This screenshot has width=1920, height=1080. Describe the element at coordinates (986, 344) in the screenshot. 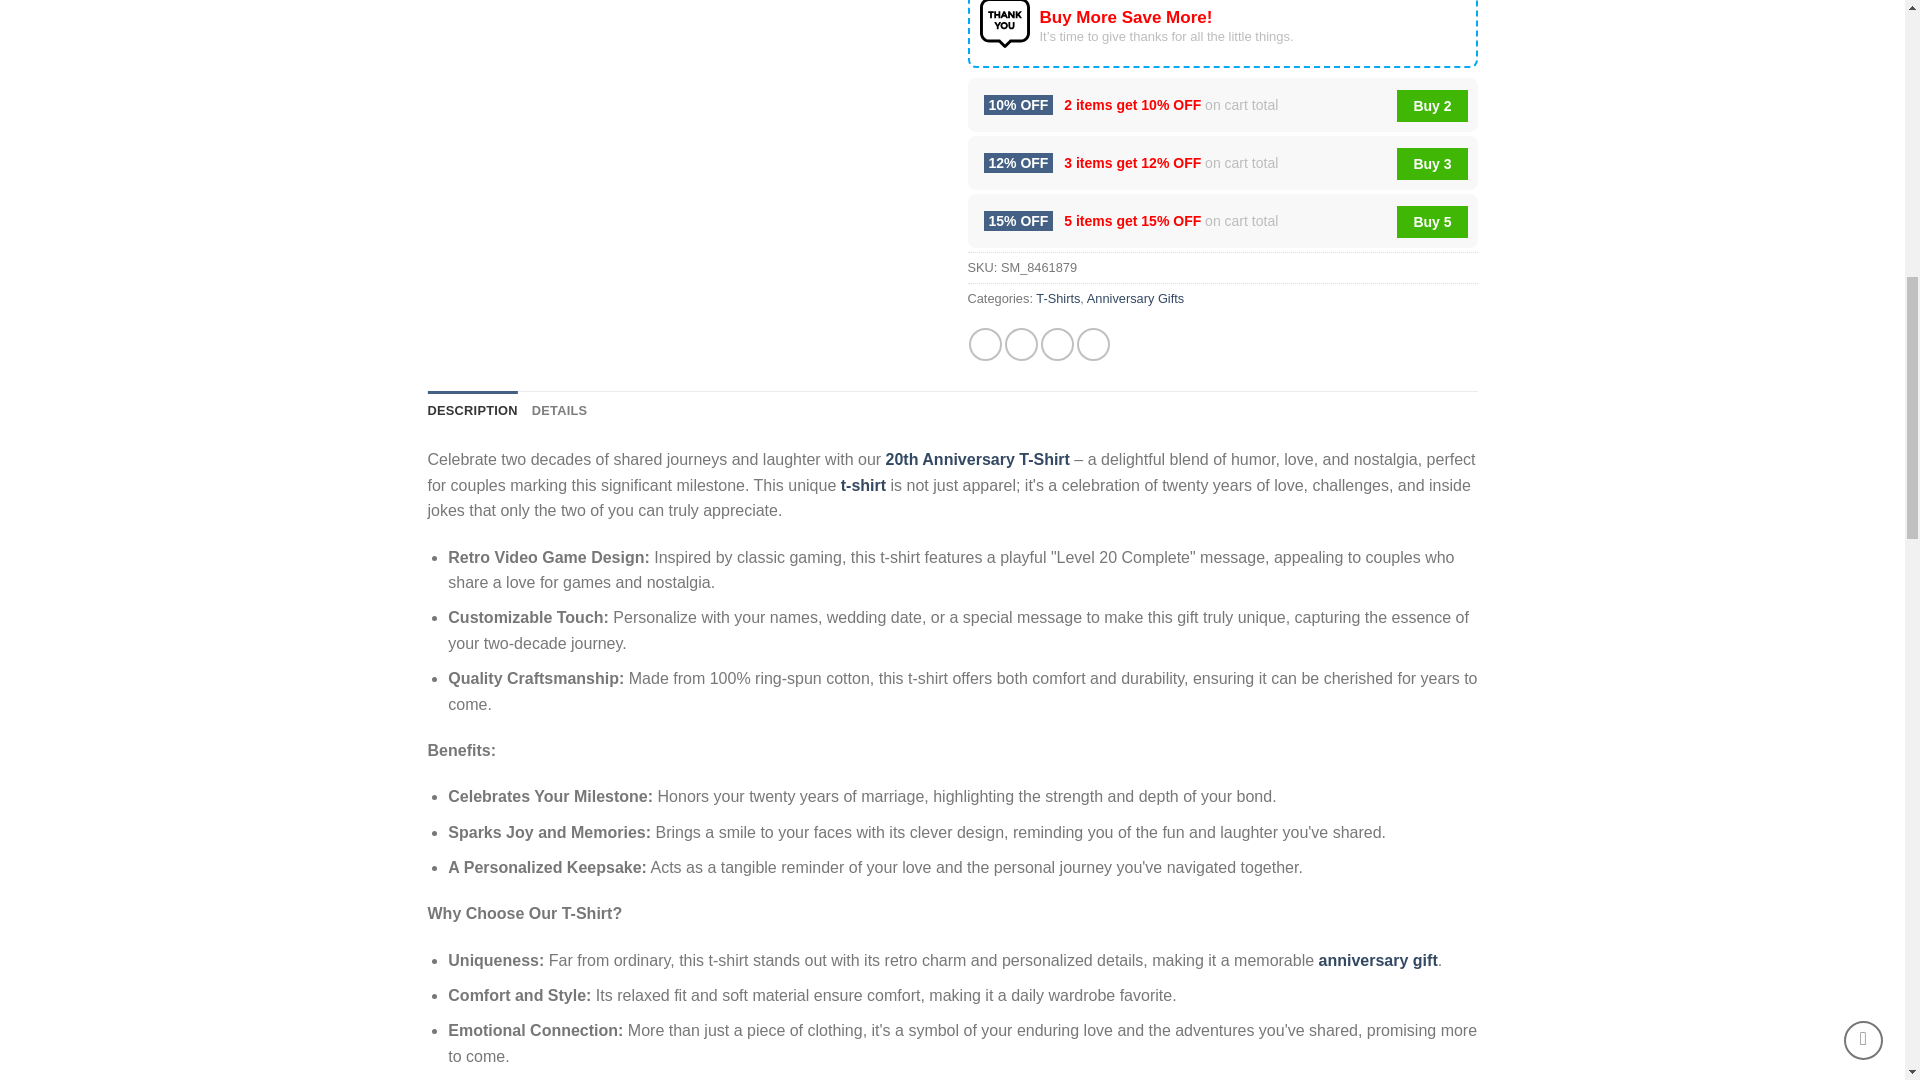

I see `Share on Facebook` at that location.